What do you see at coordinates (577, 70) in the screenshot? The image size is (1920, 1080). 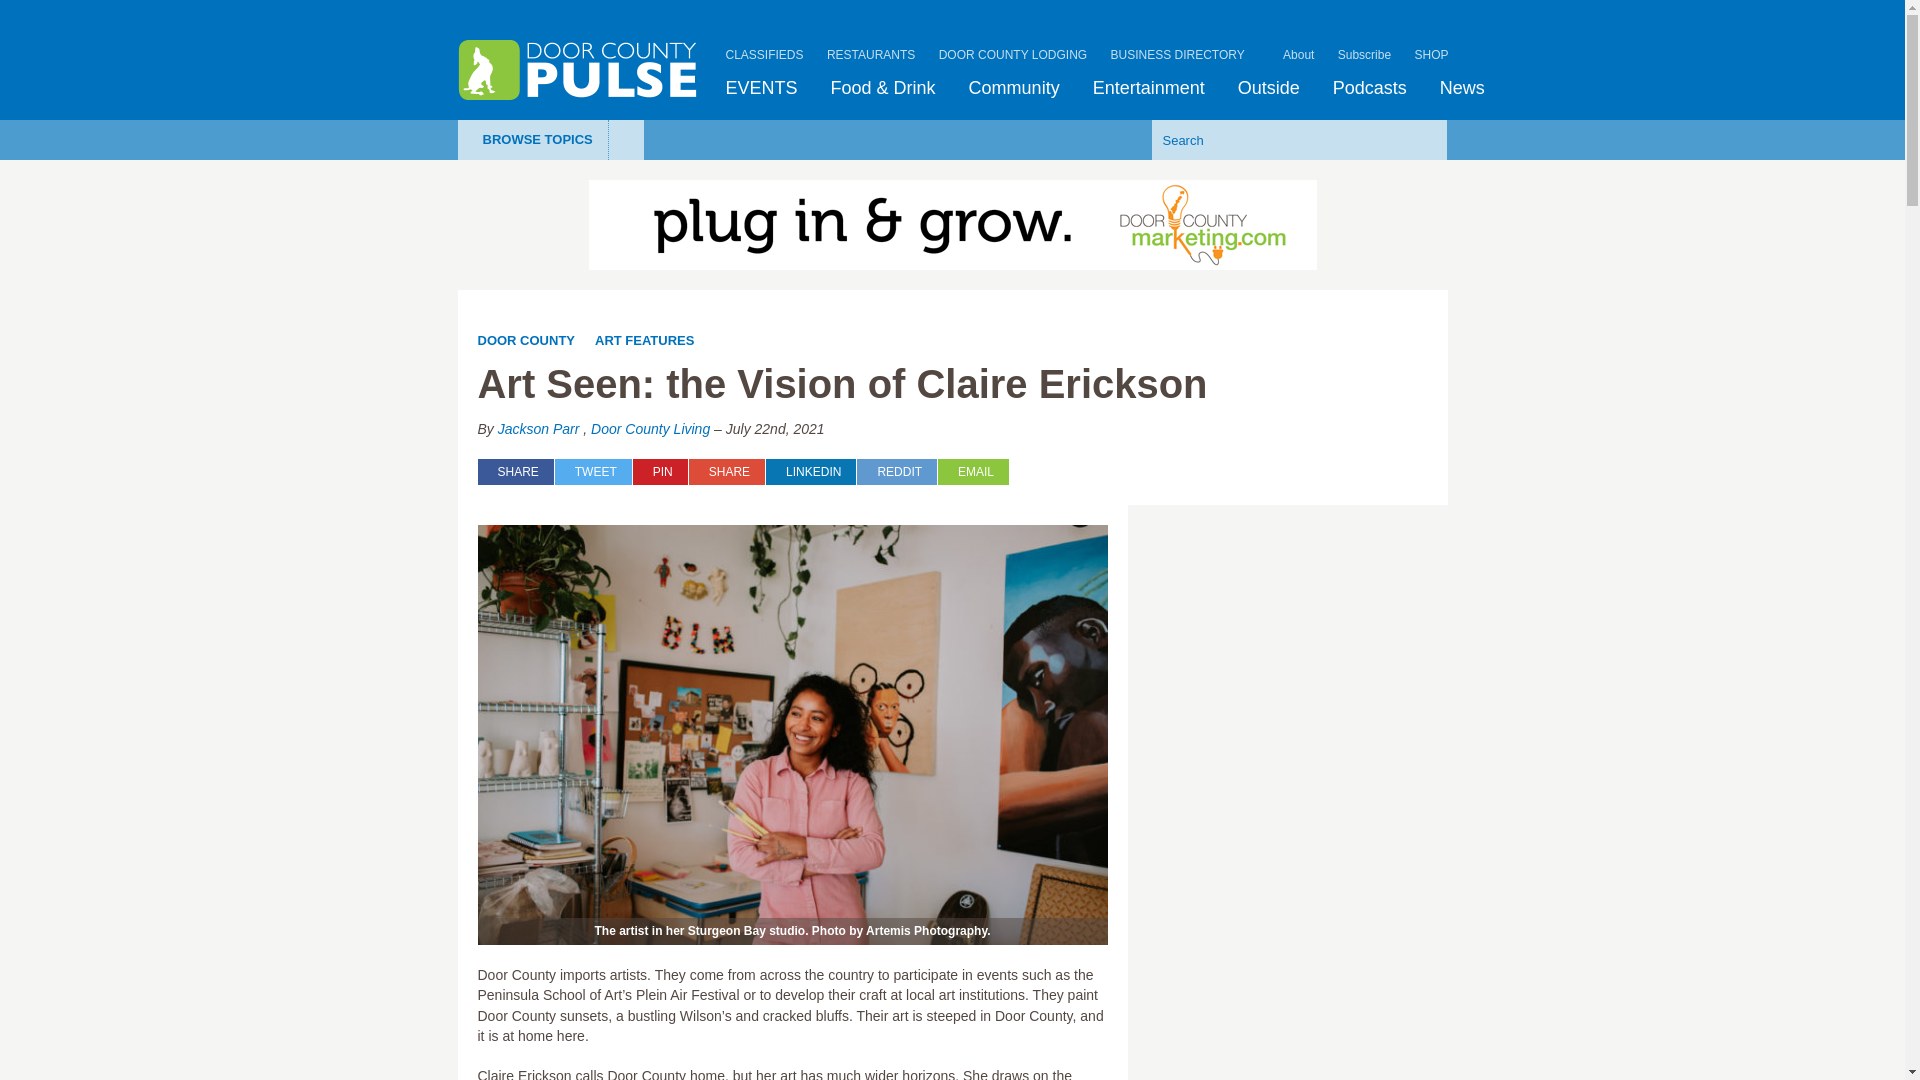 I see `Door County Pulse` at bounding box center [577, 70].